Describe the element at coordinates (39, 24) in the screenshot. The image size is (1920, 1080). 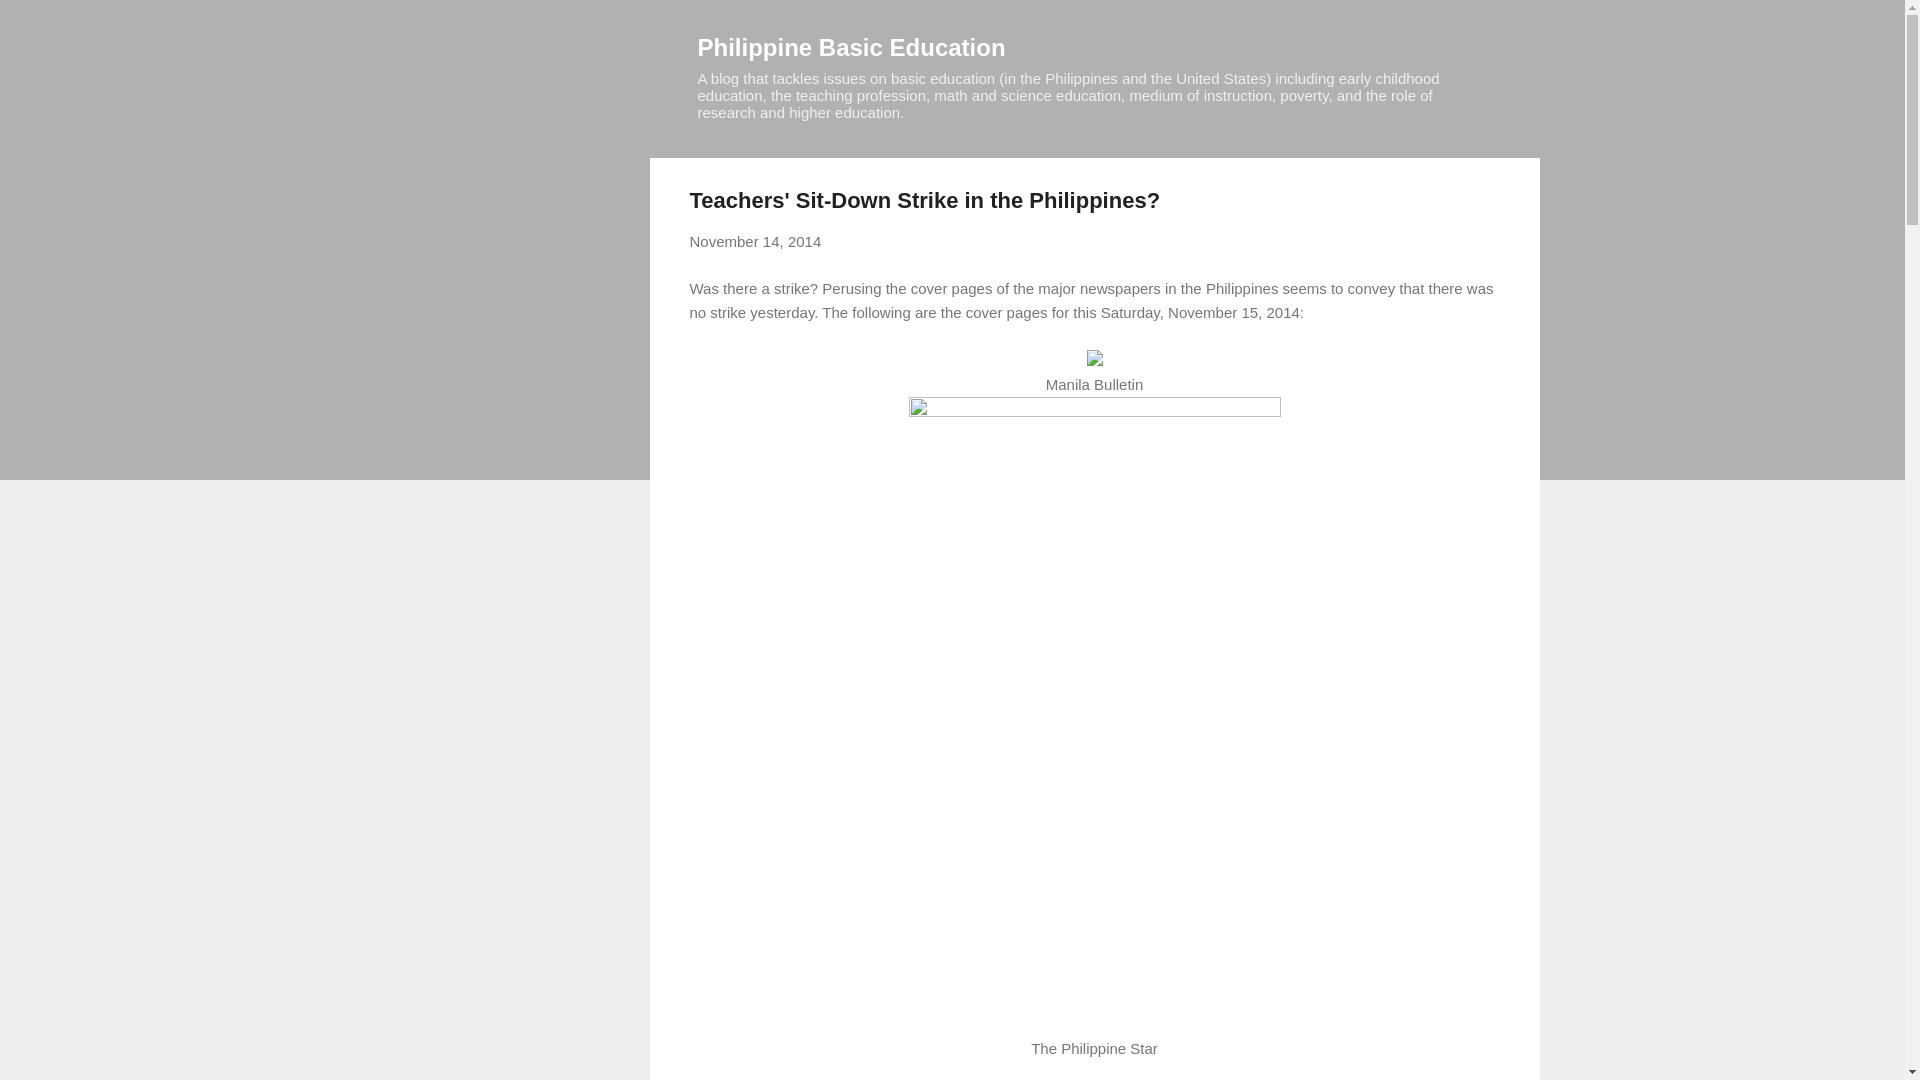
I see `Search` at that location.